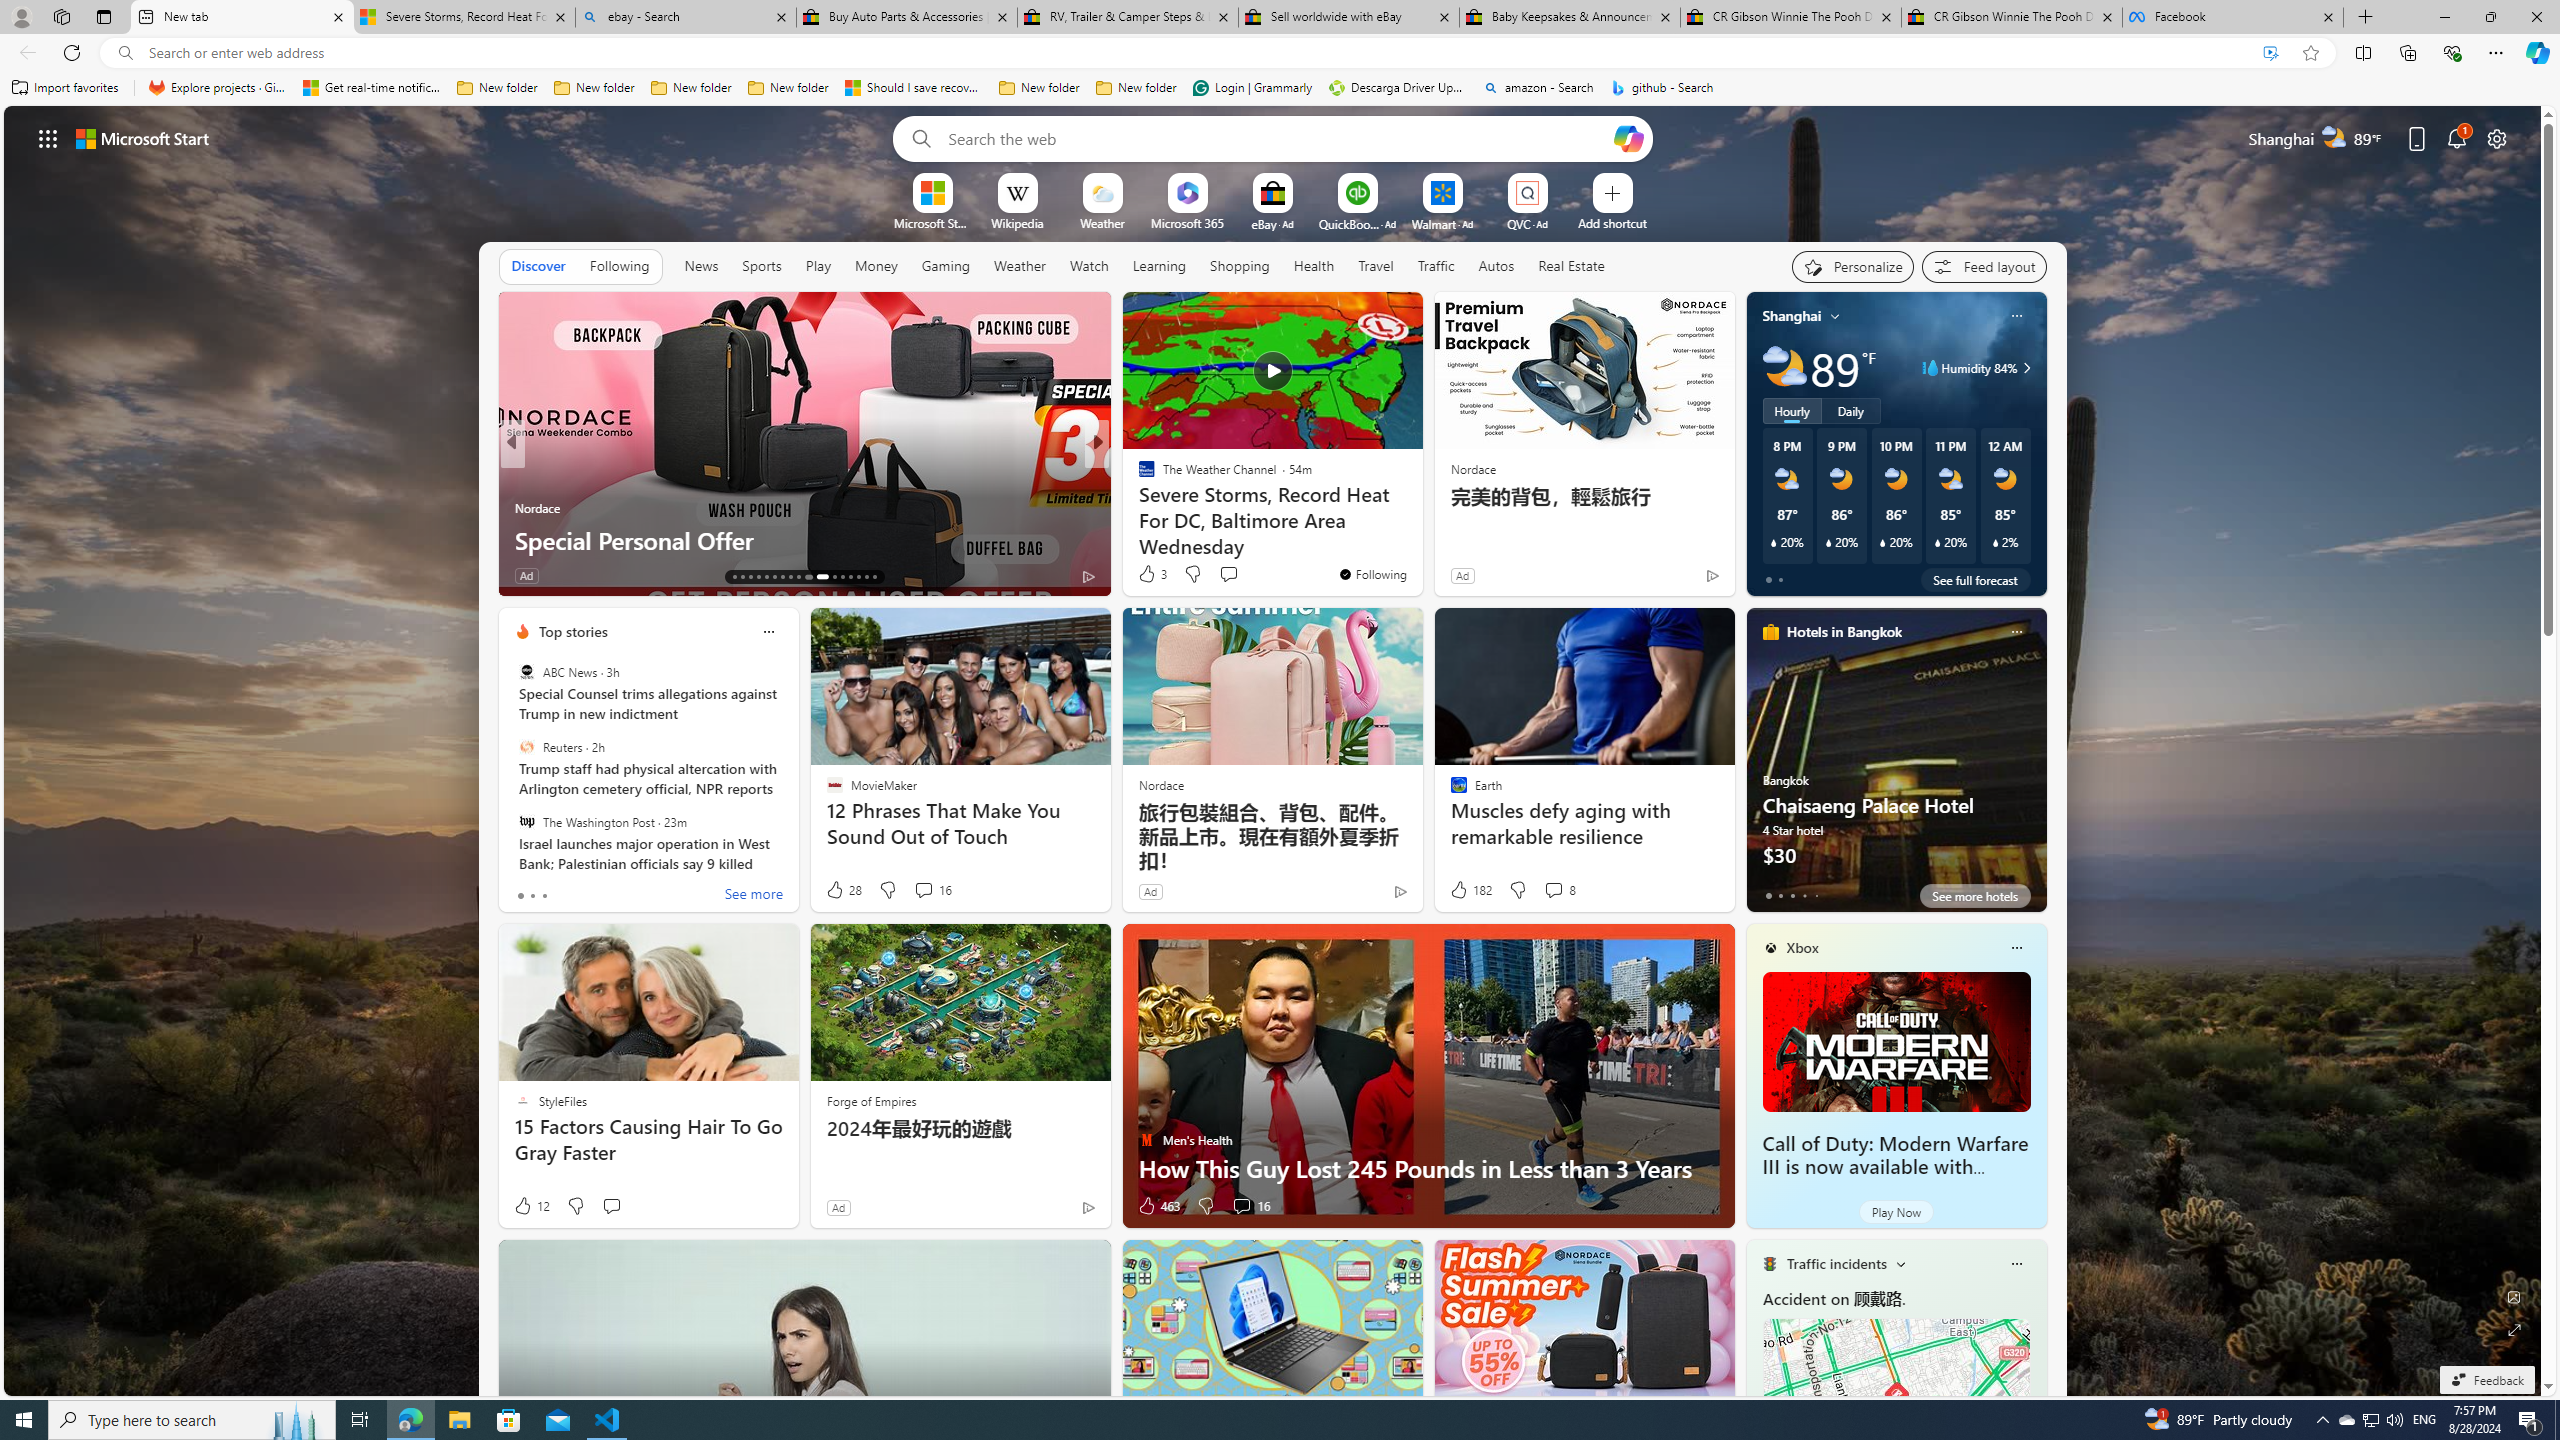 The height and width of the screenshot is (1440, 2560). I want to click on Split screen, so click(2364, 52).